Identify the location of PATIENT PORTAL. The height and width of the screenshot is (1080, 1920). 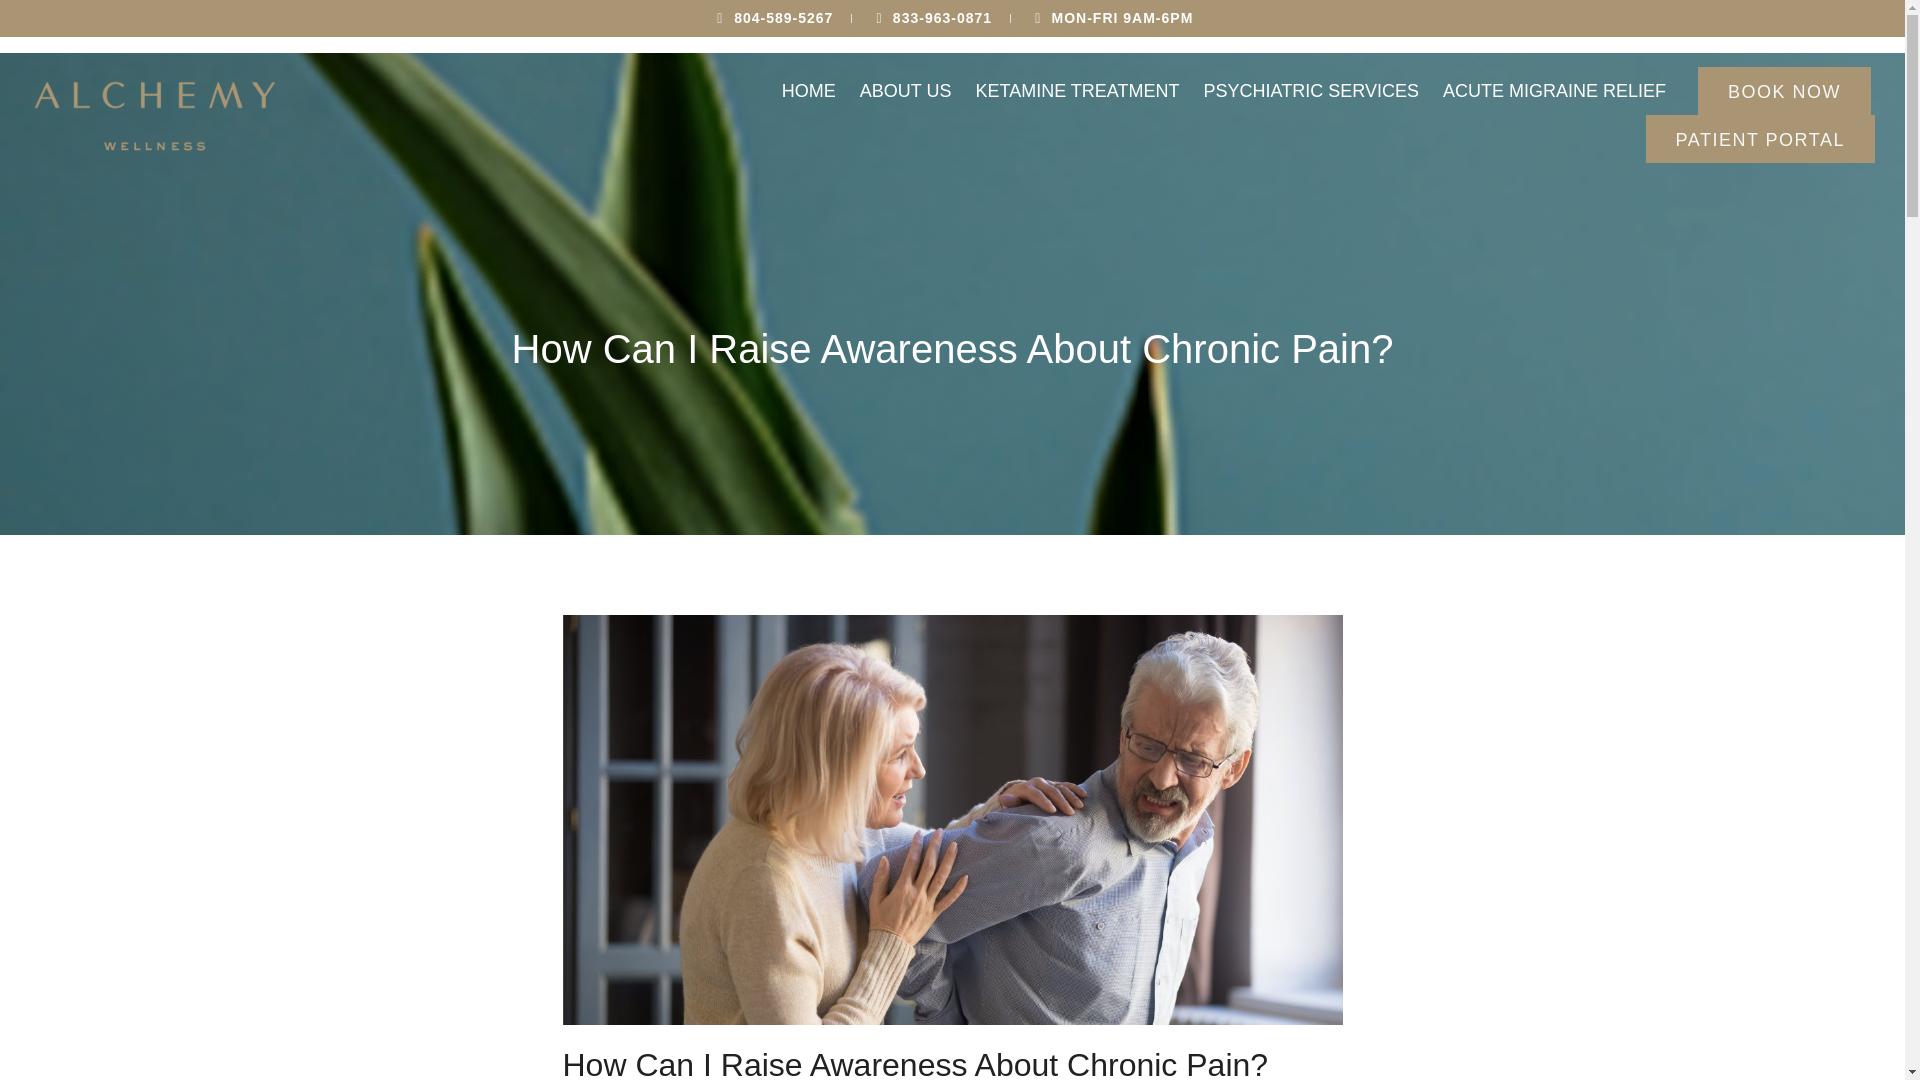
(1760, 138).